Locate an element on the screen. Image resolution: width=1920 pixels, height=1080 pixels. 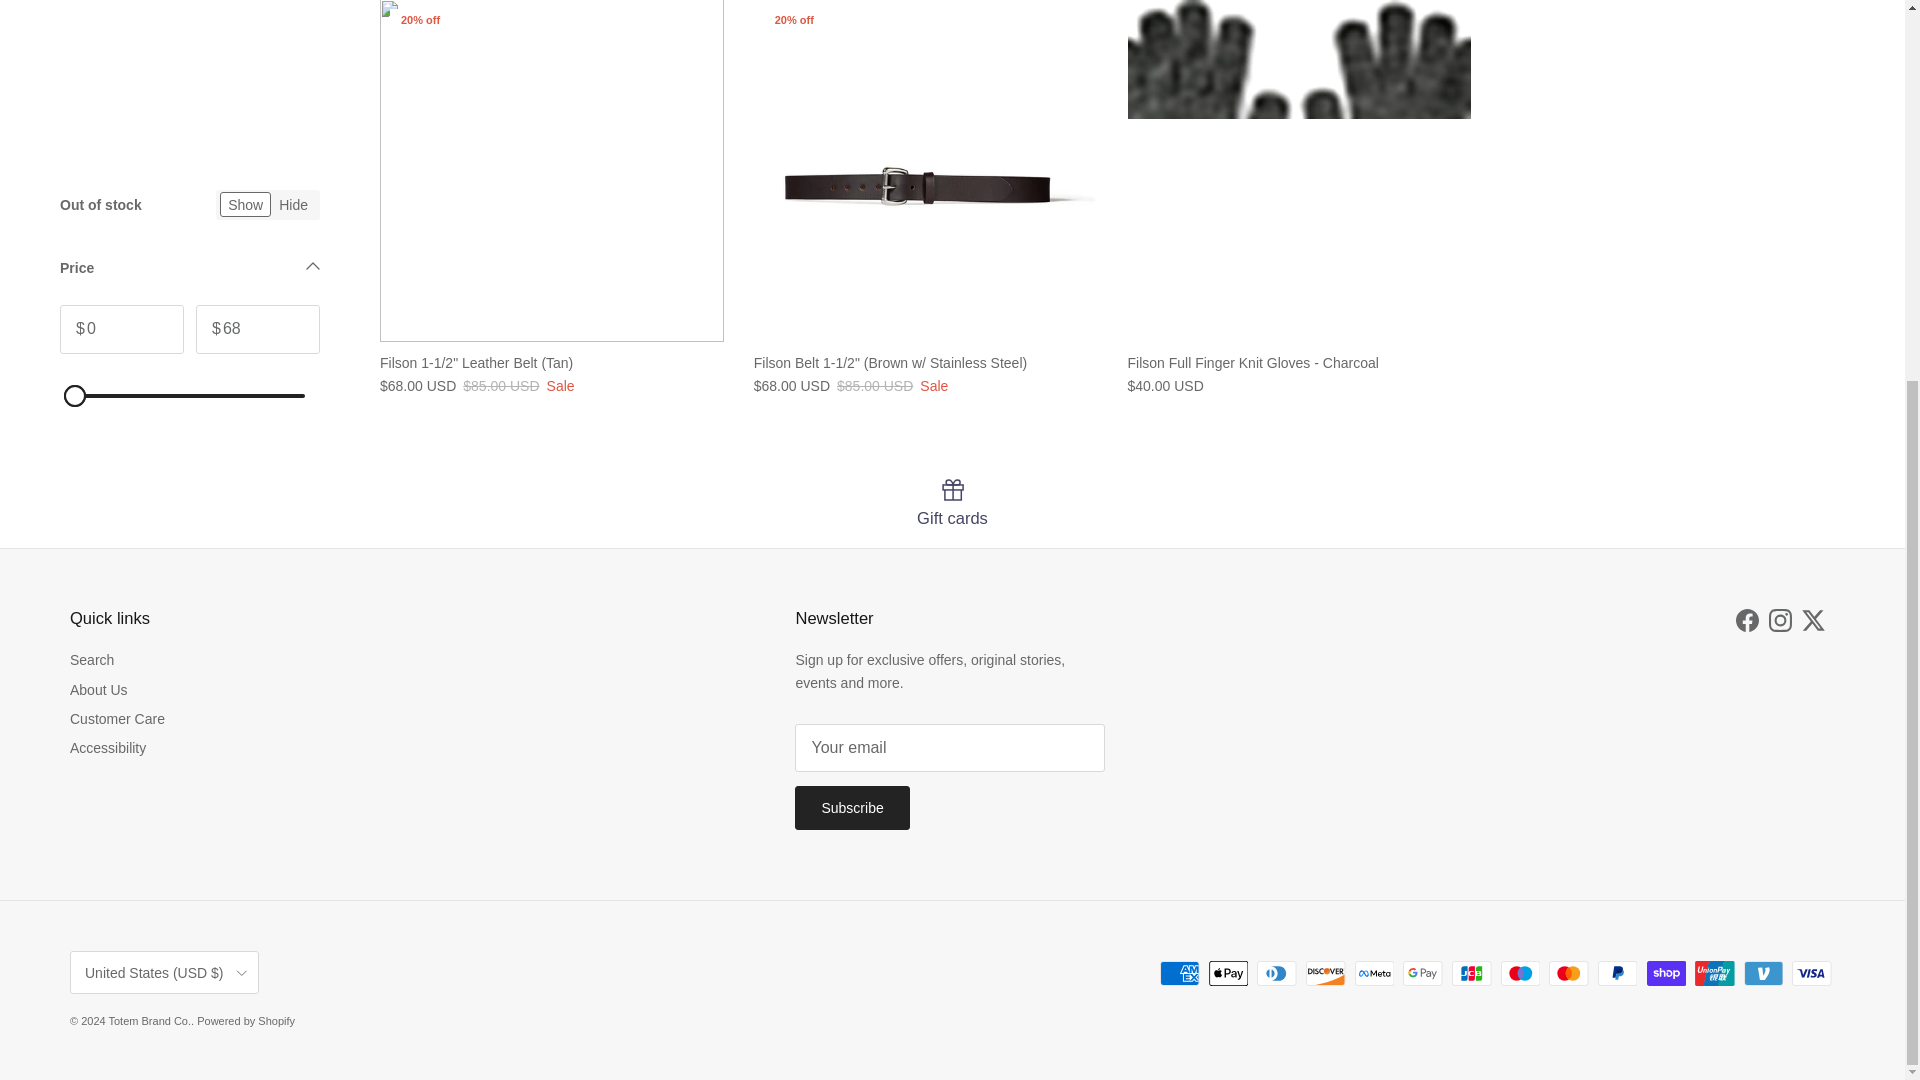
Diners Club is located at coordinates (1276, 974).